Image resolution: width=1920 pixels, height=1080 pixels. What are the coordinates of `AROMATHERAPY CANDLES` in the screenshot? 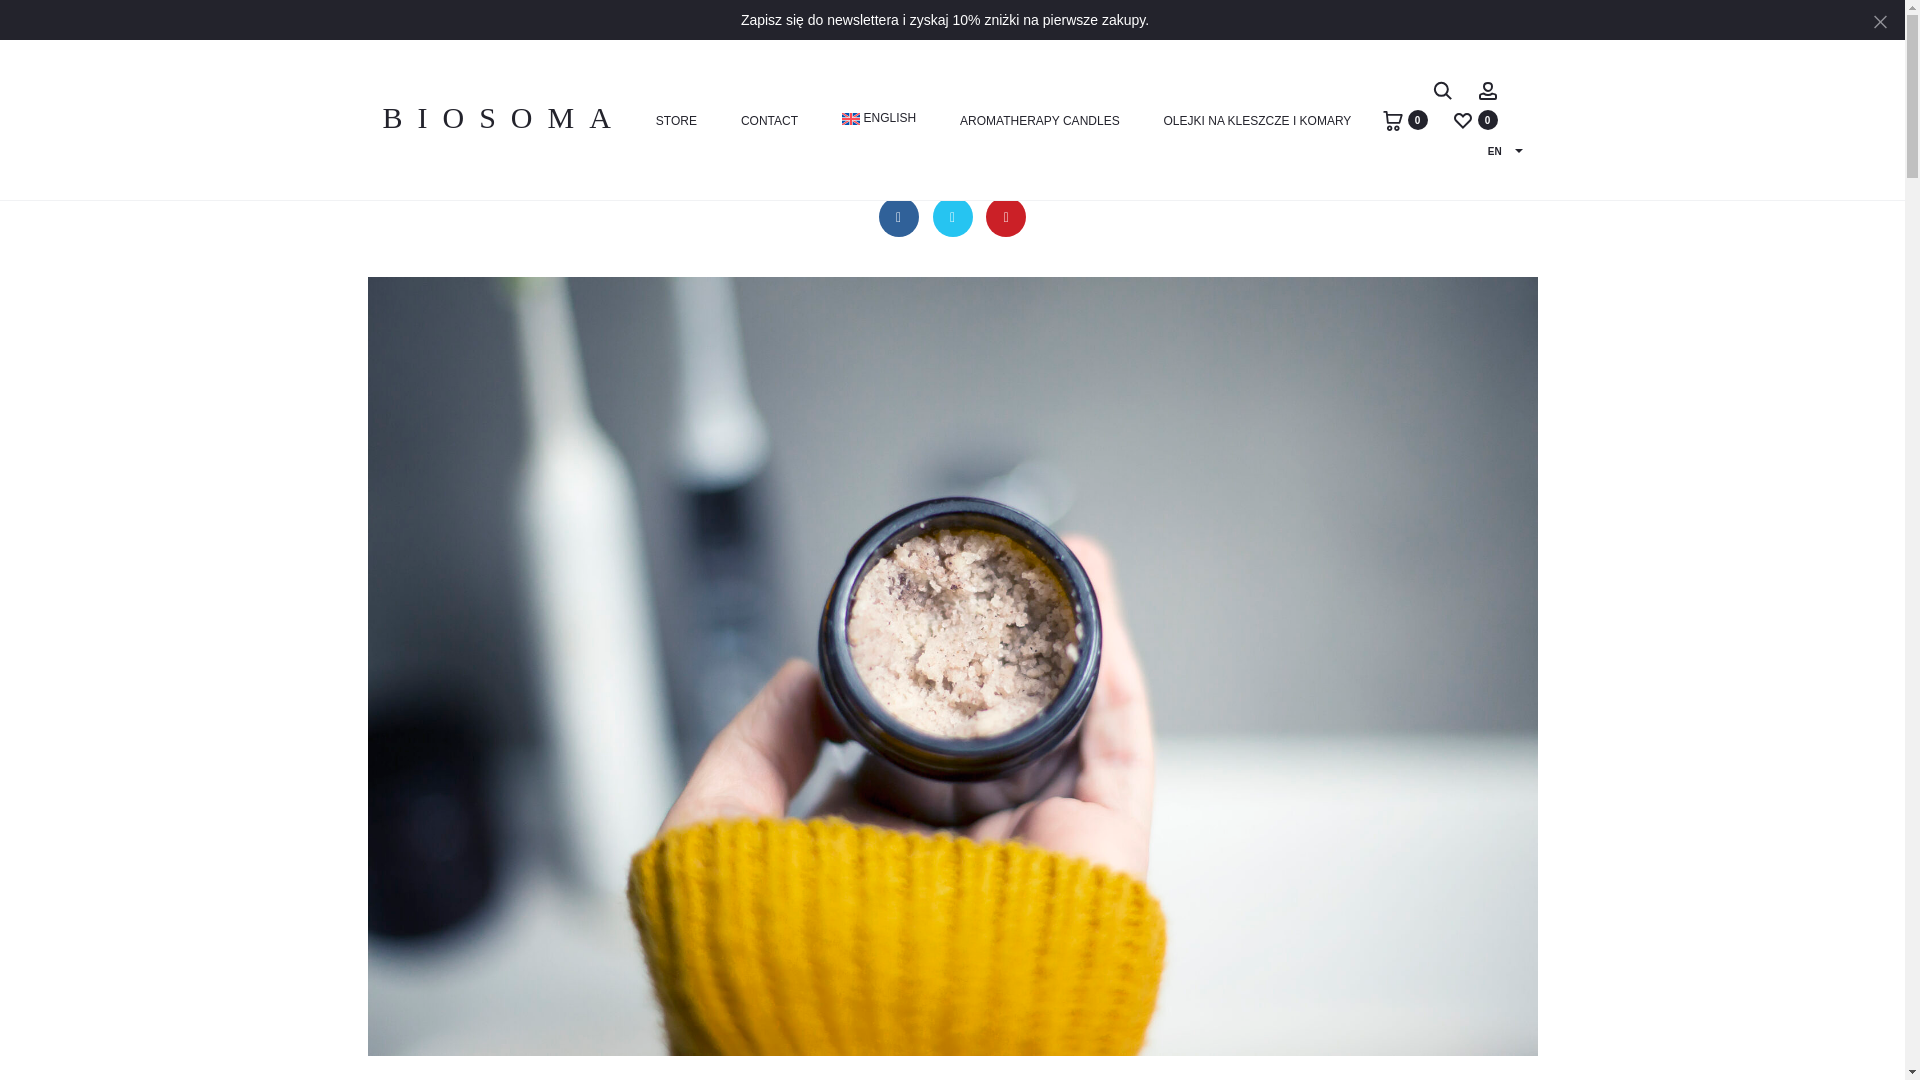 It's located at (1040, 122).